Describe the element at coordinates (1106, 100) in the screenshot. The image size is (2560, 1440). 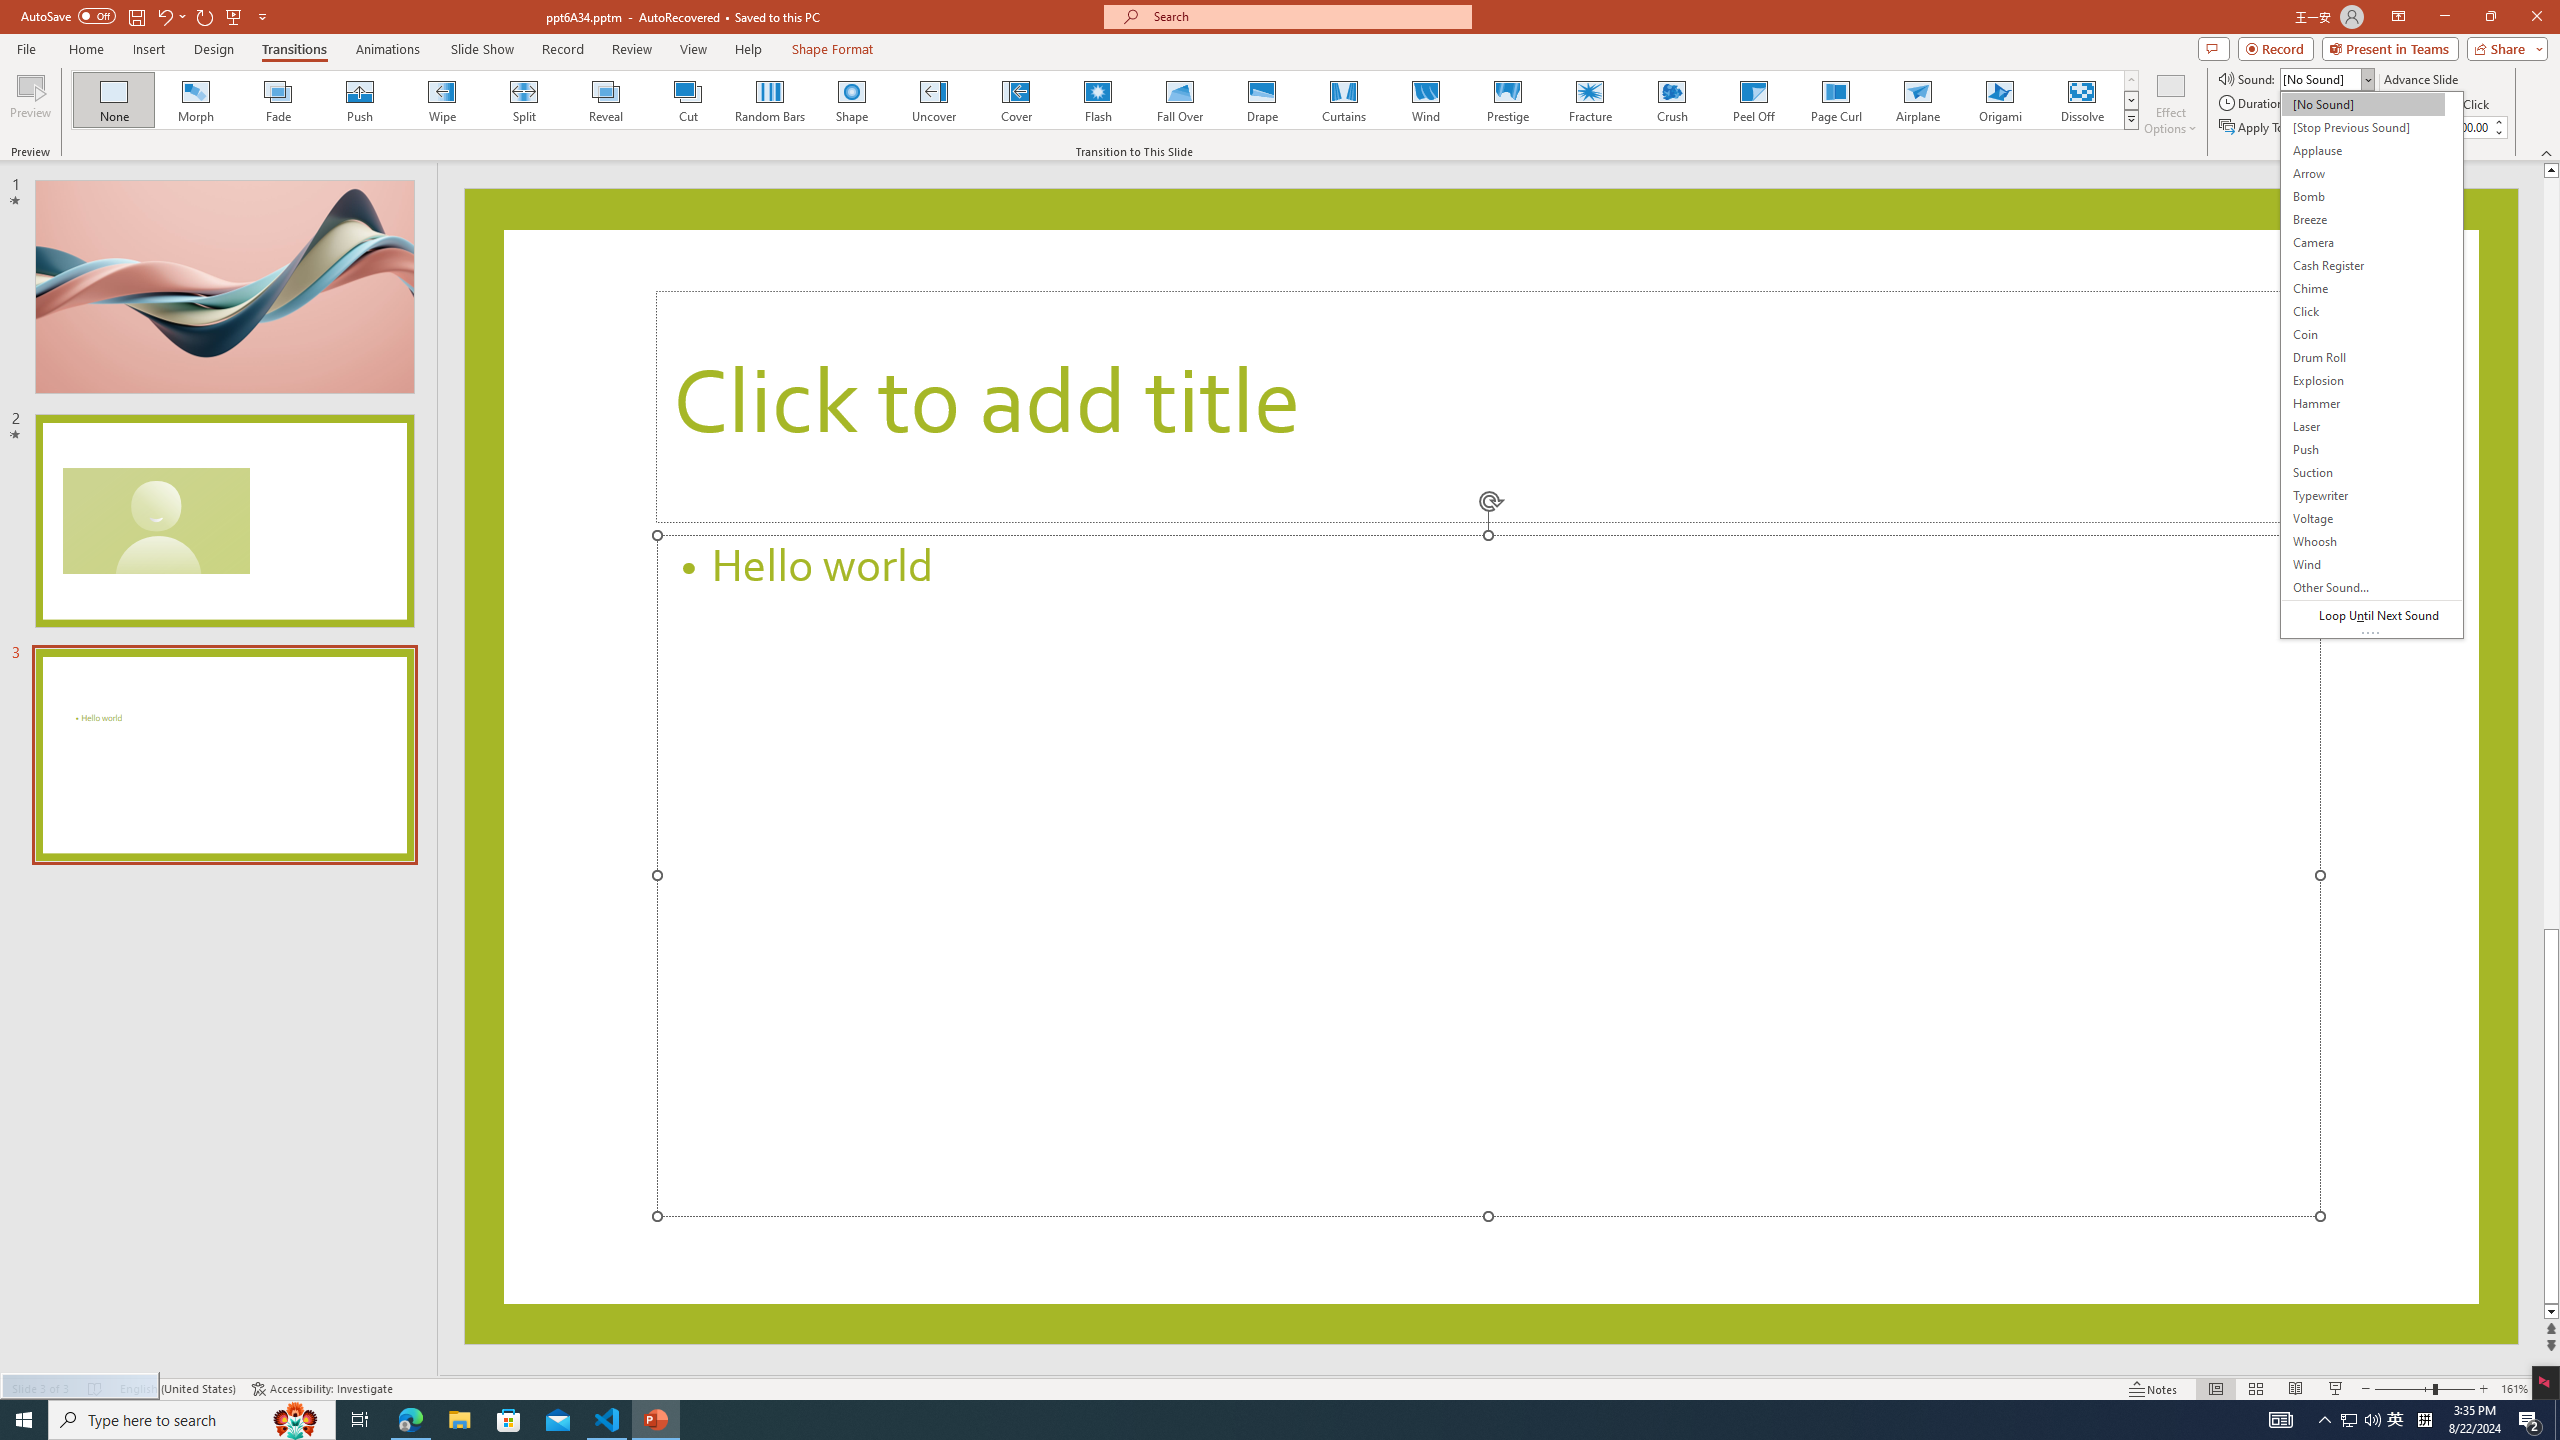
I see `AutomationID: AnimationTransitionGallery` at that location.